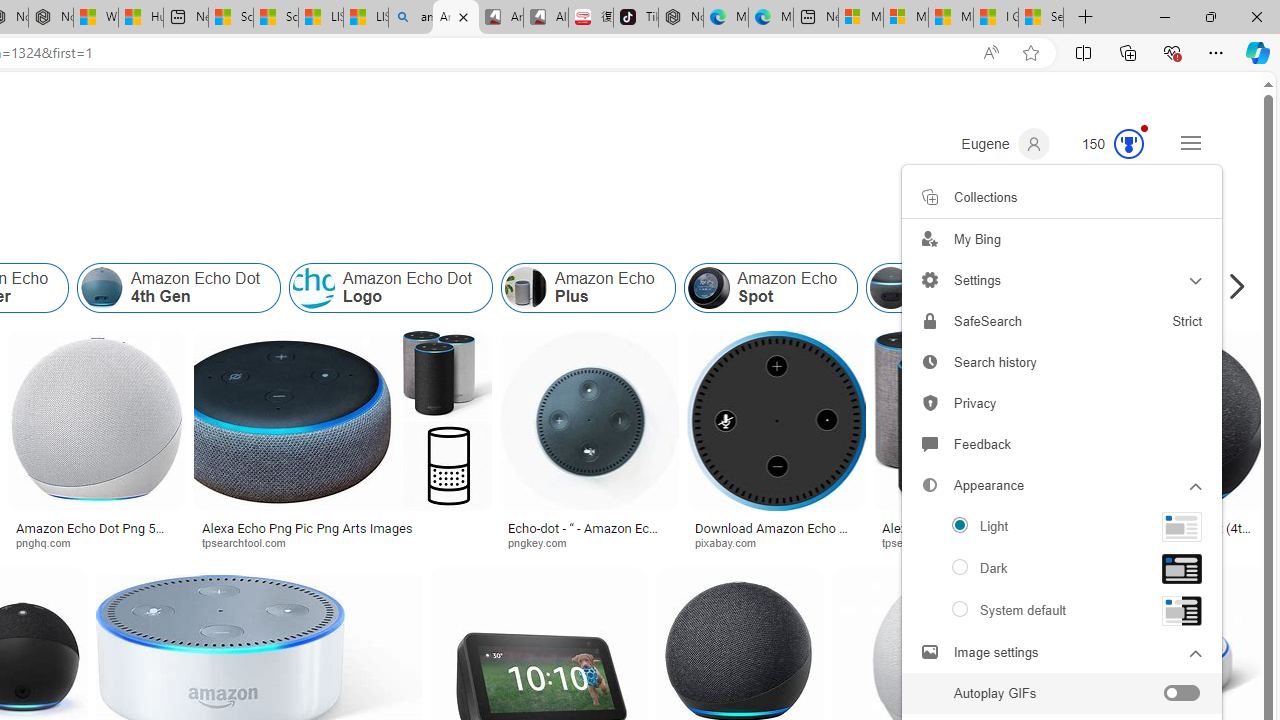 This screenshot has width=1280, height=720. I want to click on croma.com, so click(1128, 542).